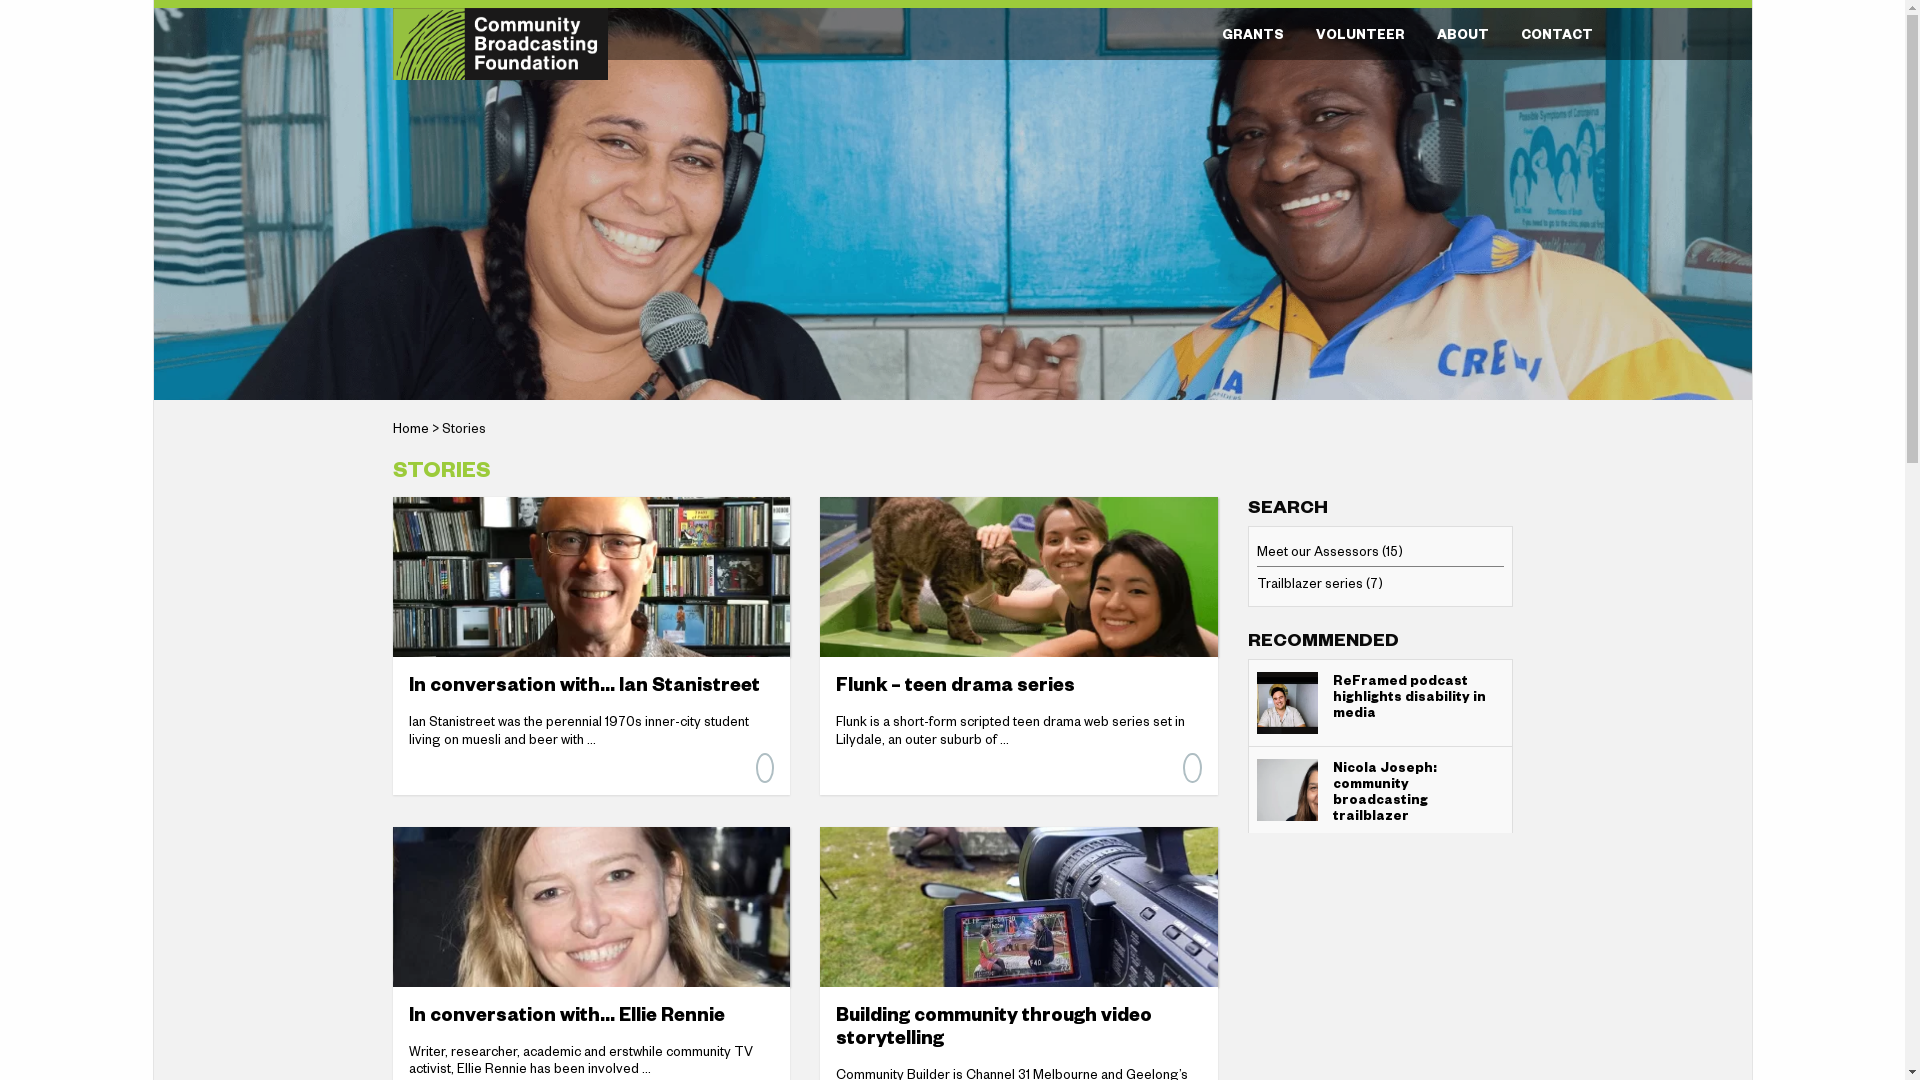 This screenshot has height=1080, width=1920. What do you see at coordinates (1462, 34) in the screenshot?
I see `ABOUT` at bounding box center [1462, 34].